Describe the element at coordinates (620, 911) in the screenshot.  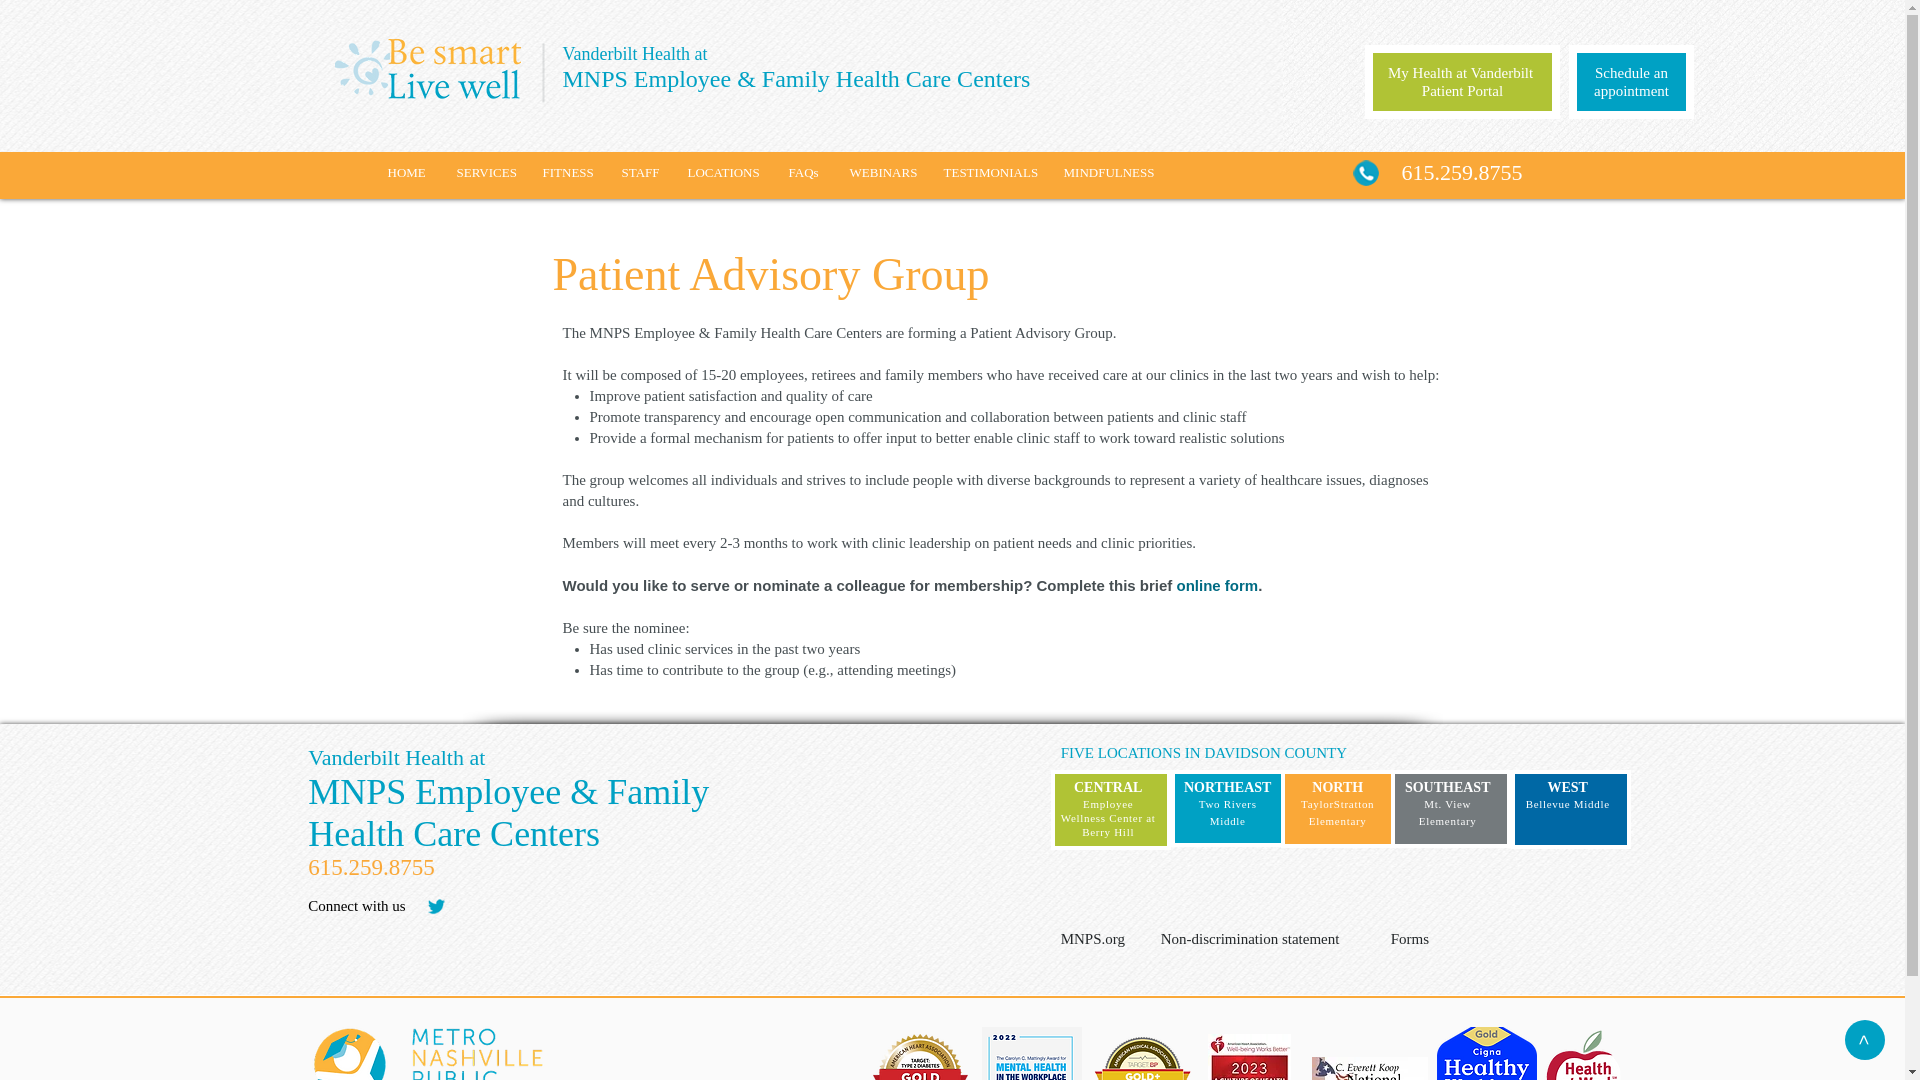
I see `Site Search` at that location.